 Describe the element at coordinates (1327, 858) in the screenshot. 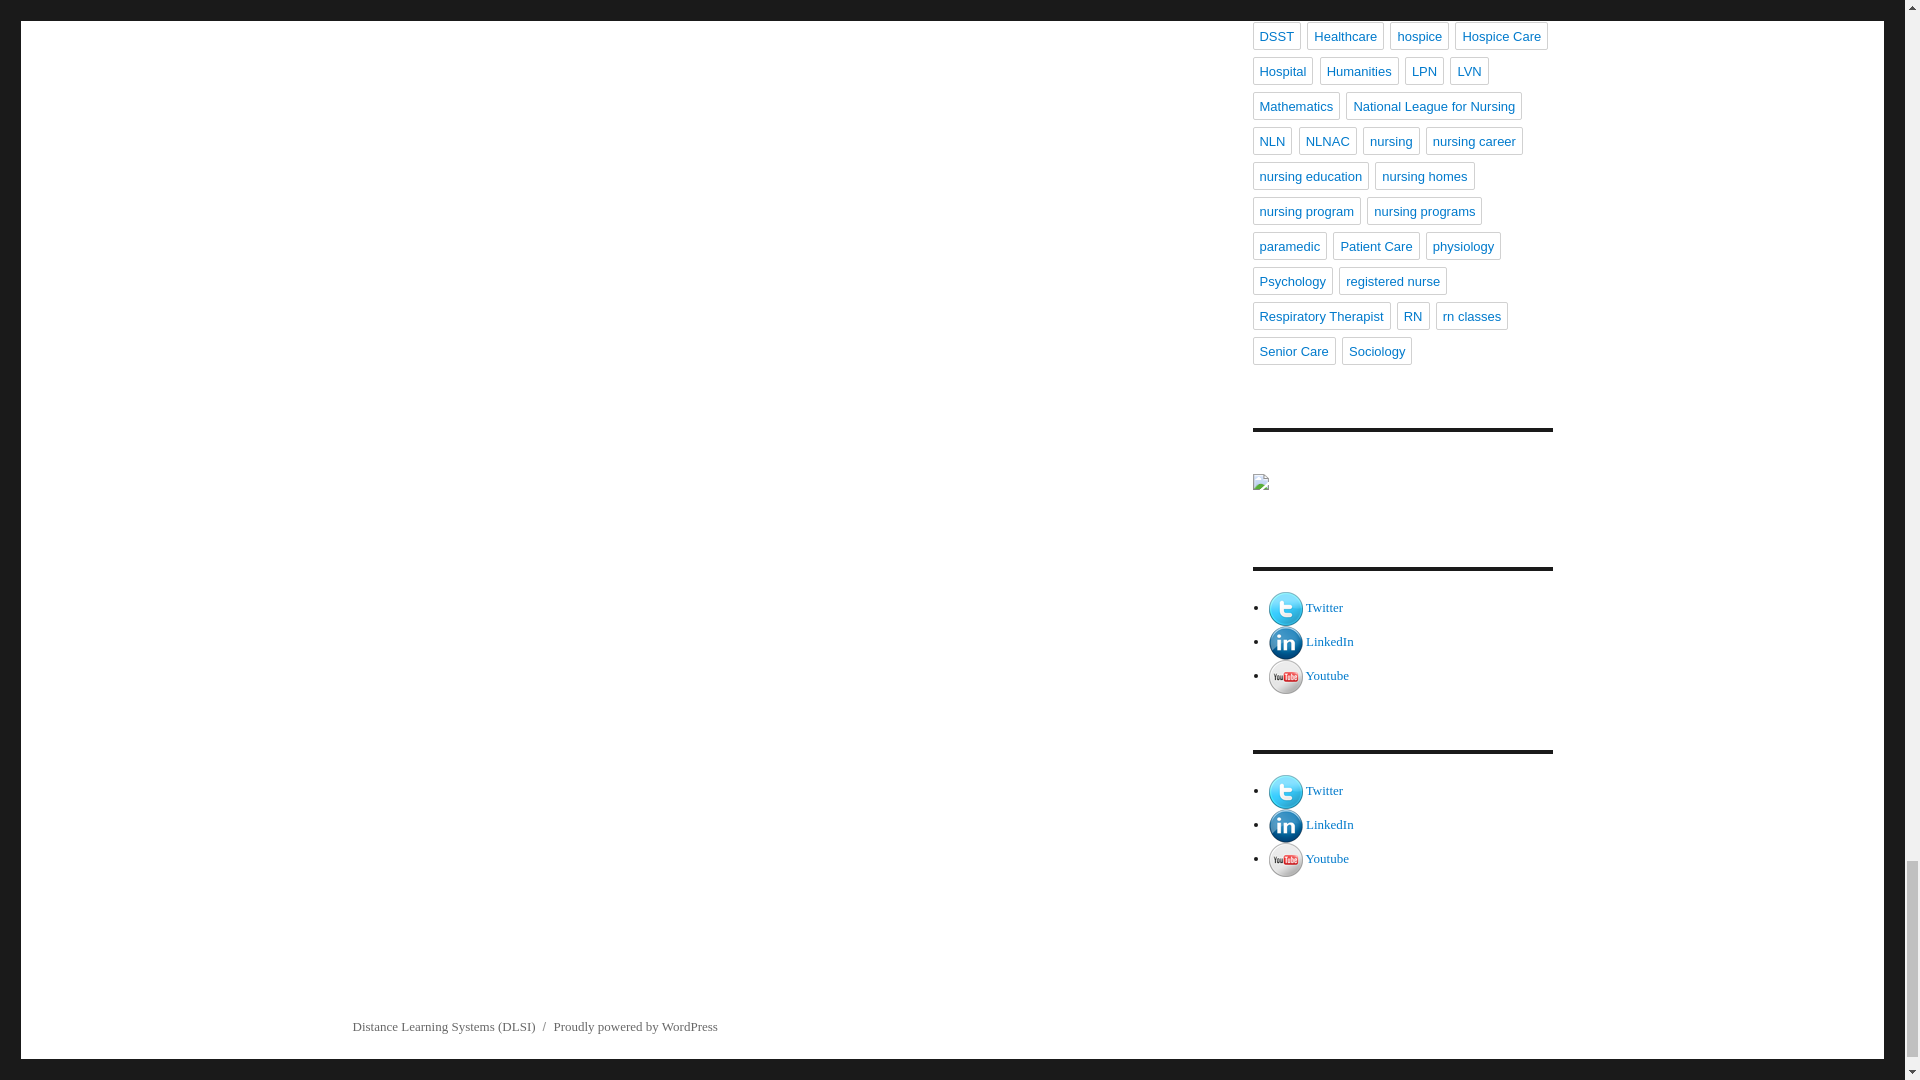

I see `Visit myYoutubeprofile` at that location.